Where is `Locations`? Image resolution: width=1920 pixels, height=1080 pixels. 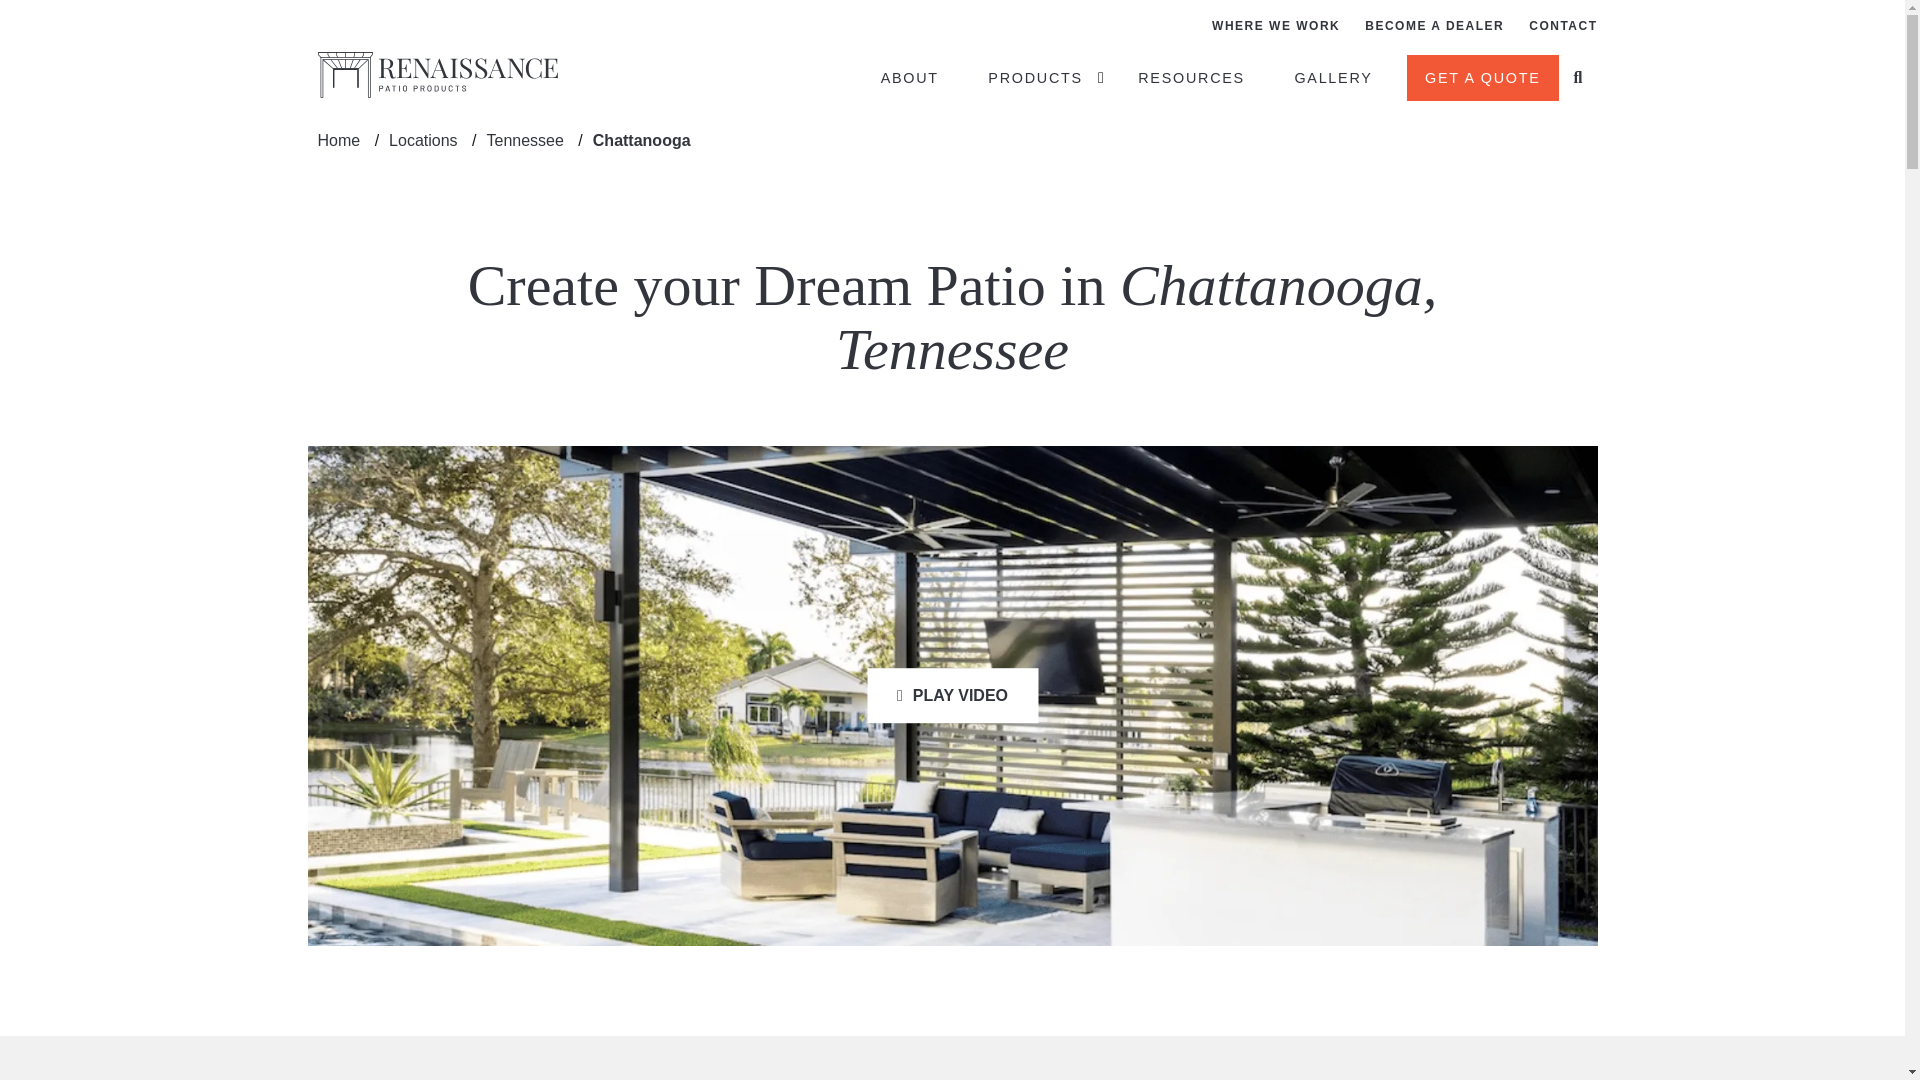
Locations is located at coordinates (423, 140).